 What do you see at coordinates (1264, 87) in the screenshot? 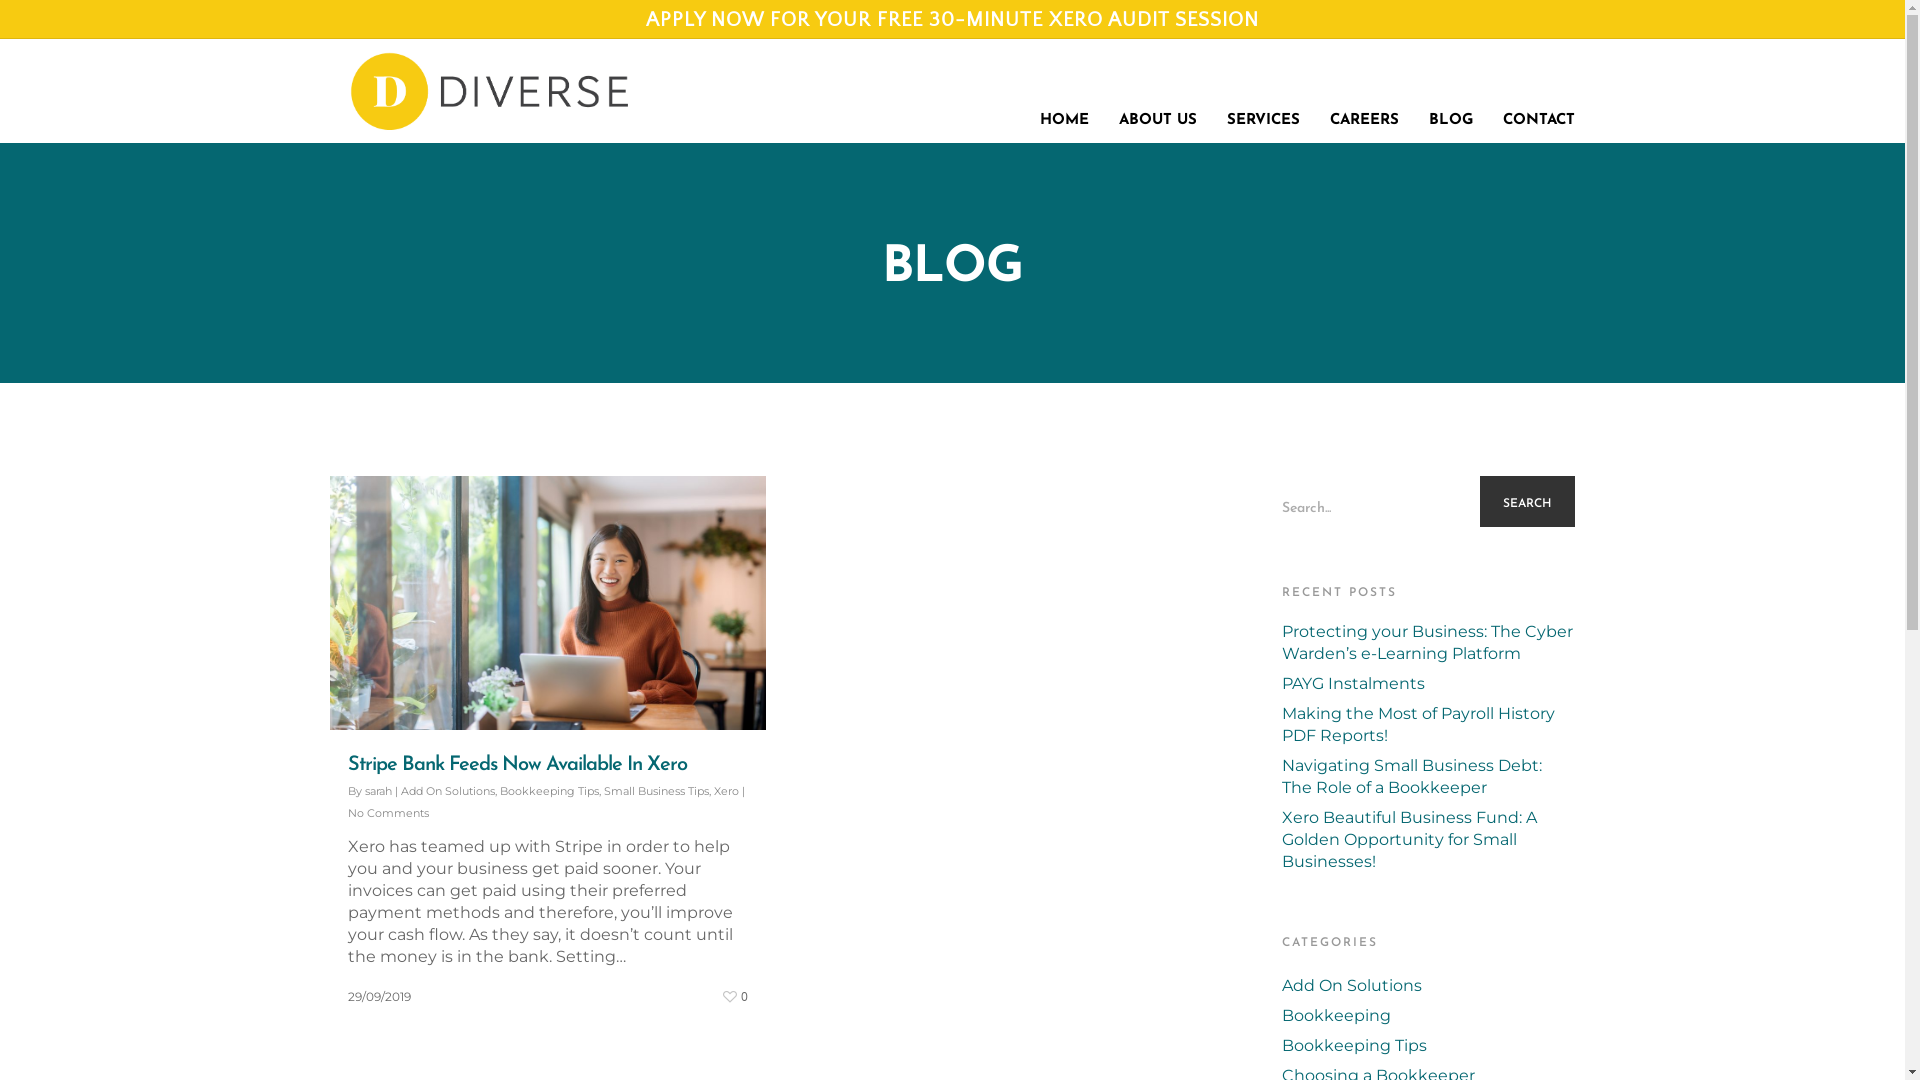
I see `SERVICES` at bounding box center [1264, 87].